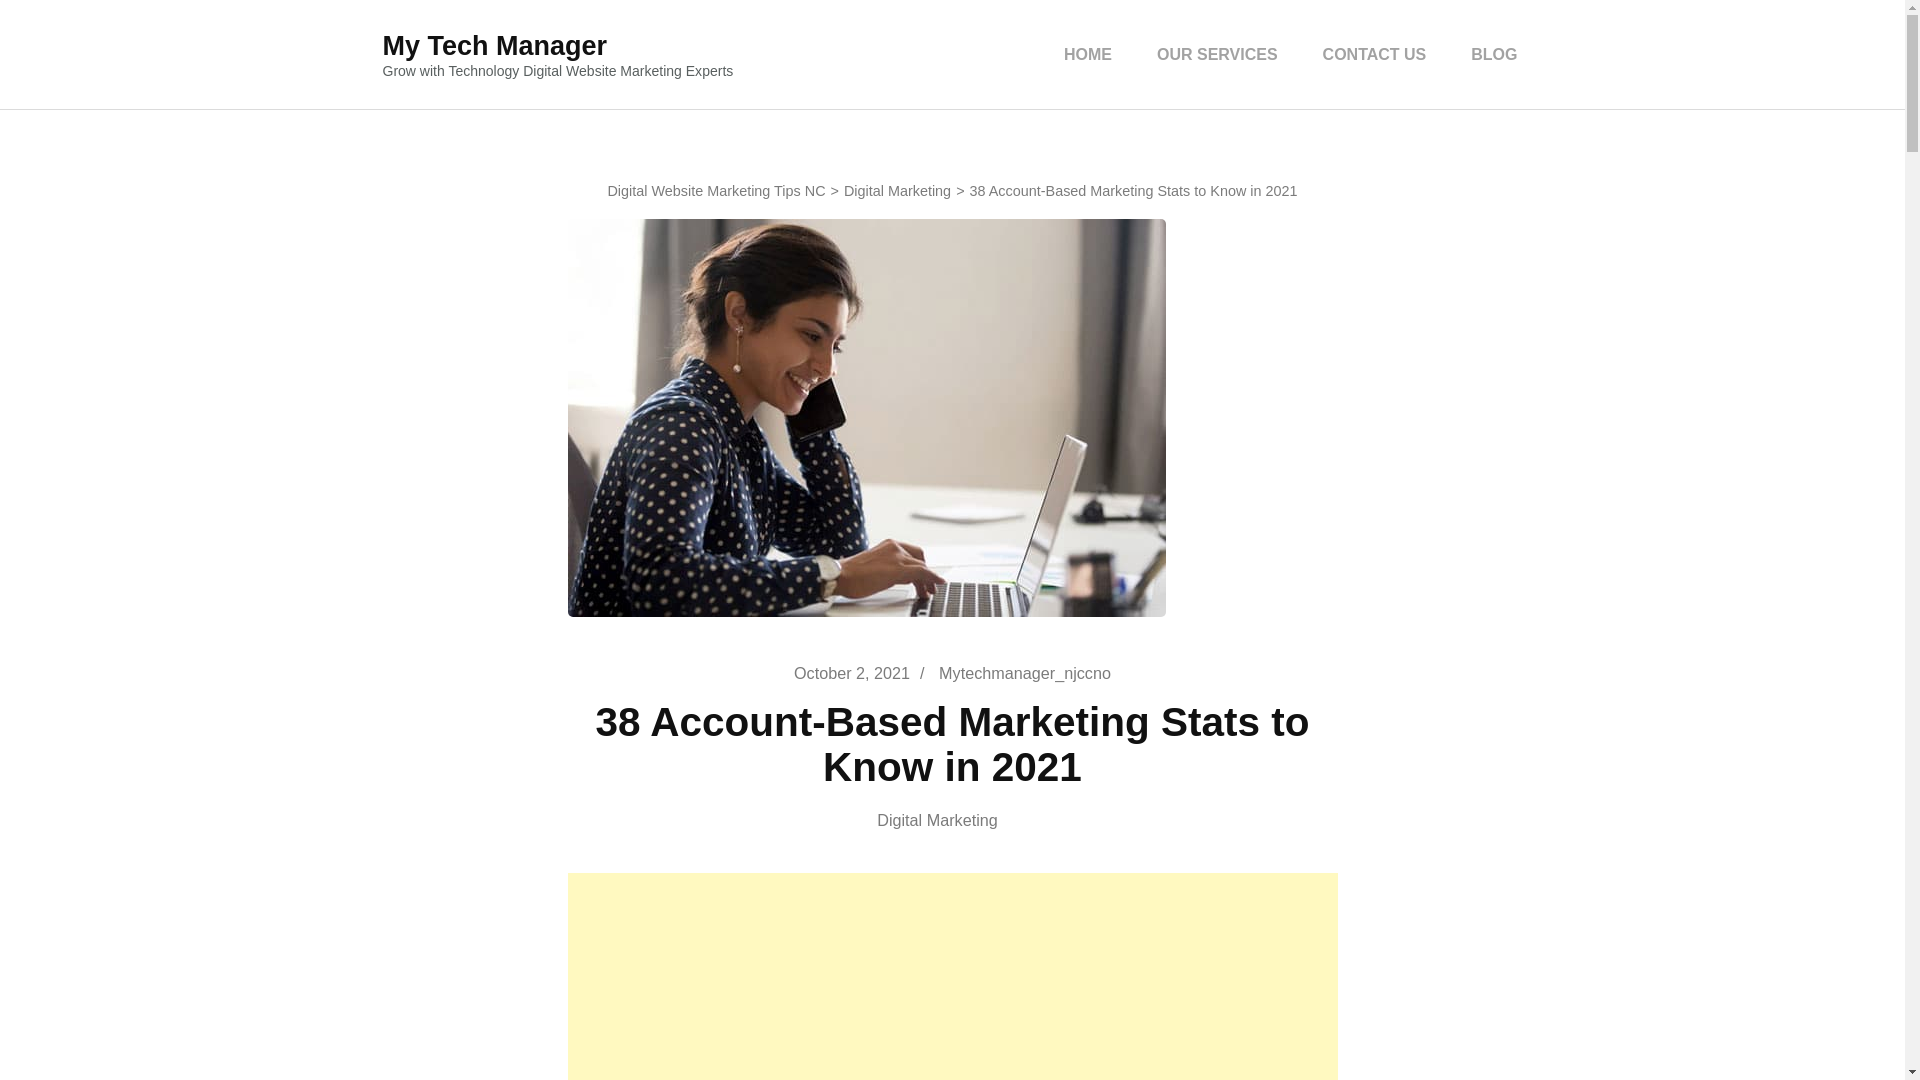 The height and width of the screenshot is (1080, 1920). Describe the element at coordinates (1217, 54) in the screenshot. I see `OUR SERVICES` at that location.